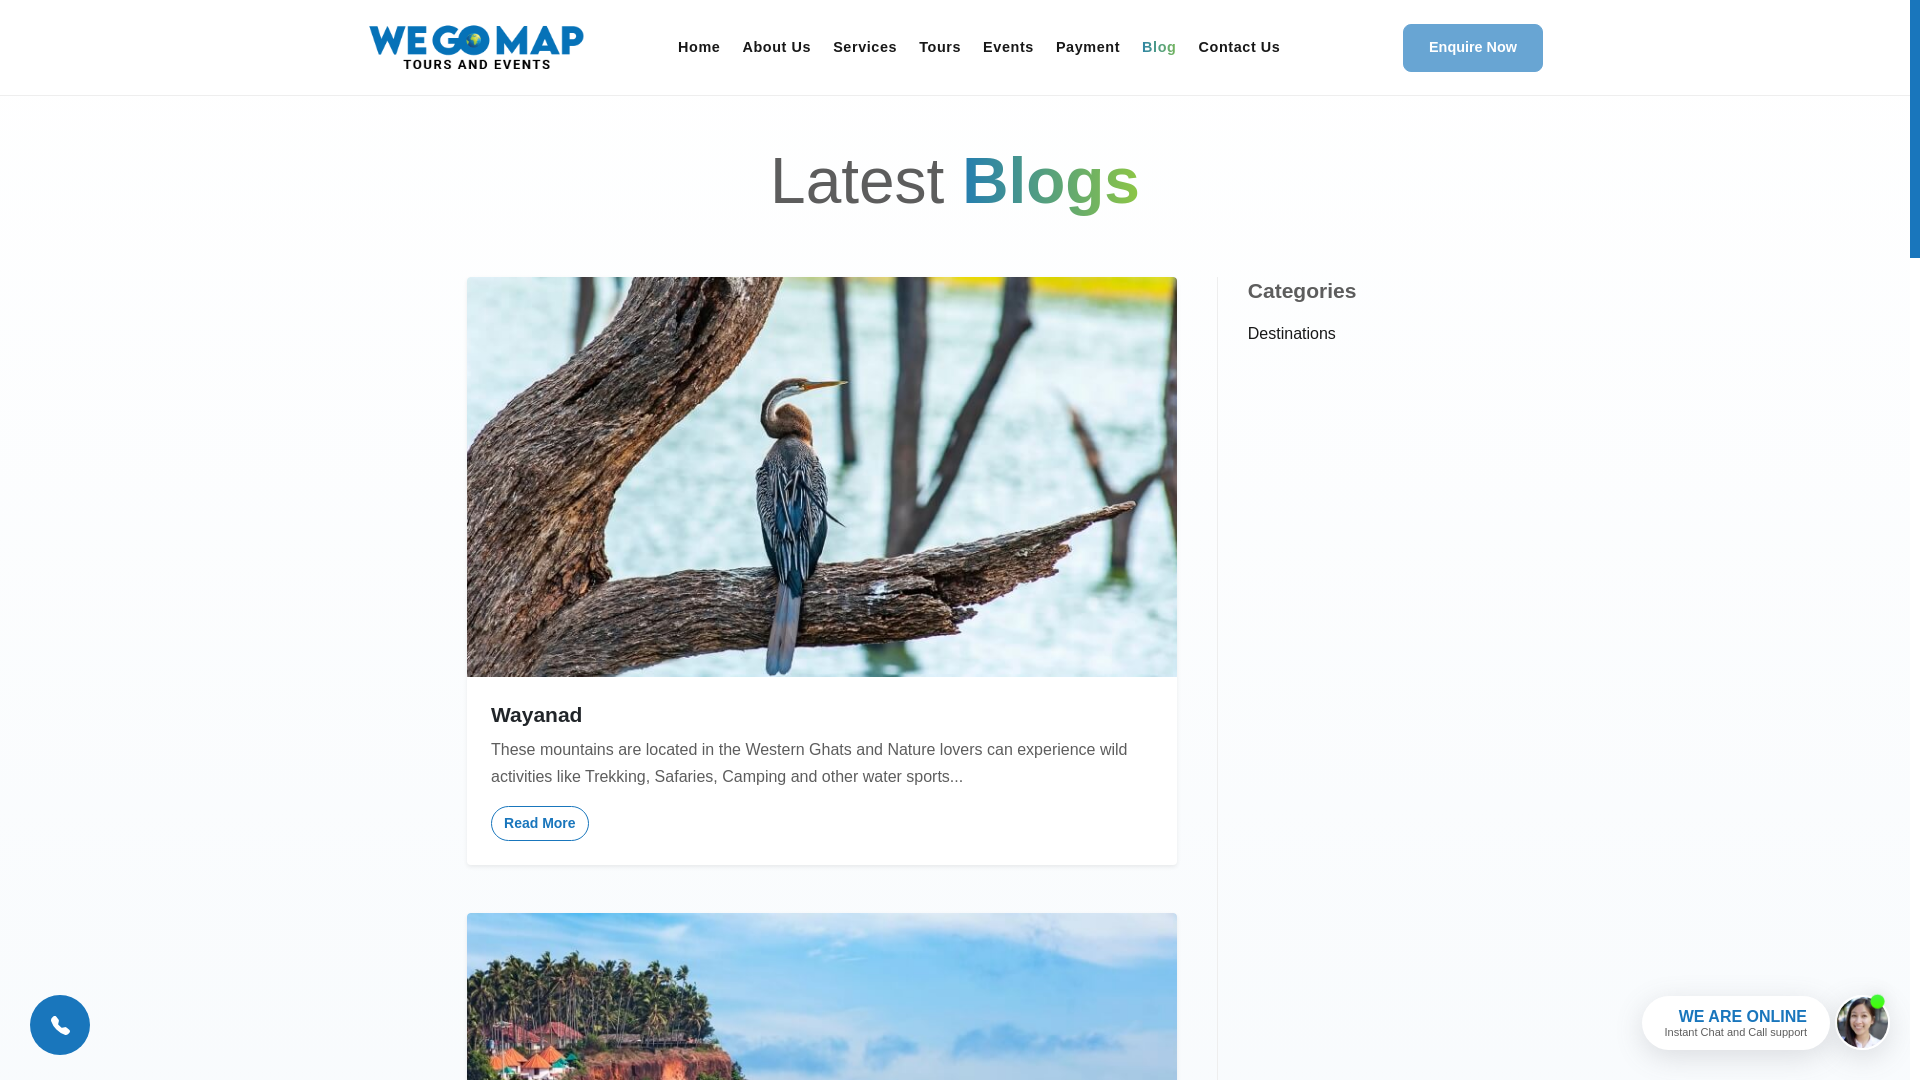  Describe the element at coordinates (776, 48) in the screenshot. I see `About Us` at that location.